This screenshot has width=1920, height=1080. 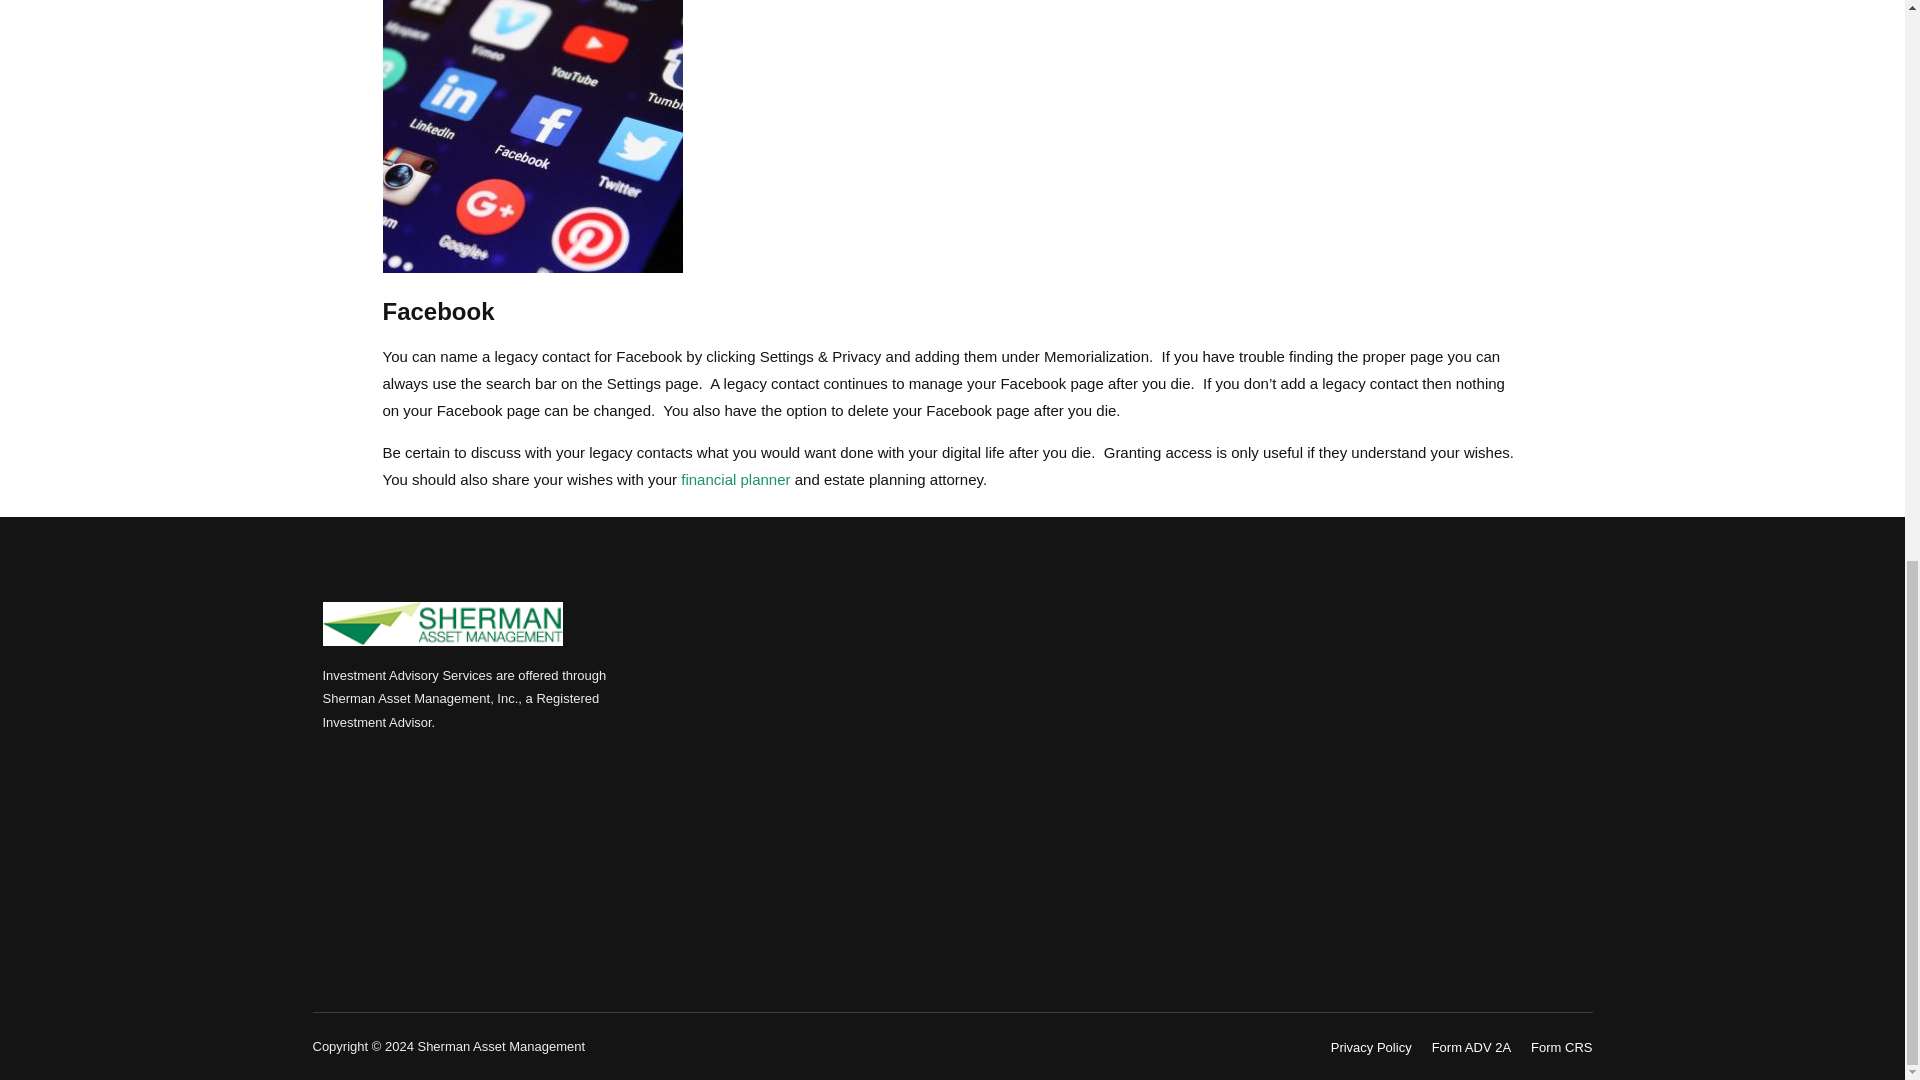 I want to click on financial planner, so click(x=735, y=479).